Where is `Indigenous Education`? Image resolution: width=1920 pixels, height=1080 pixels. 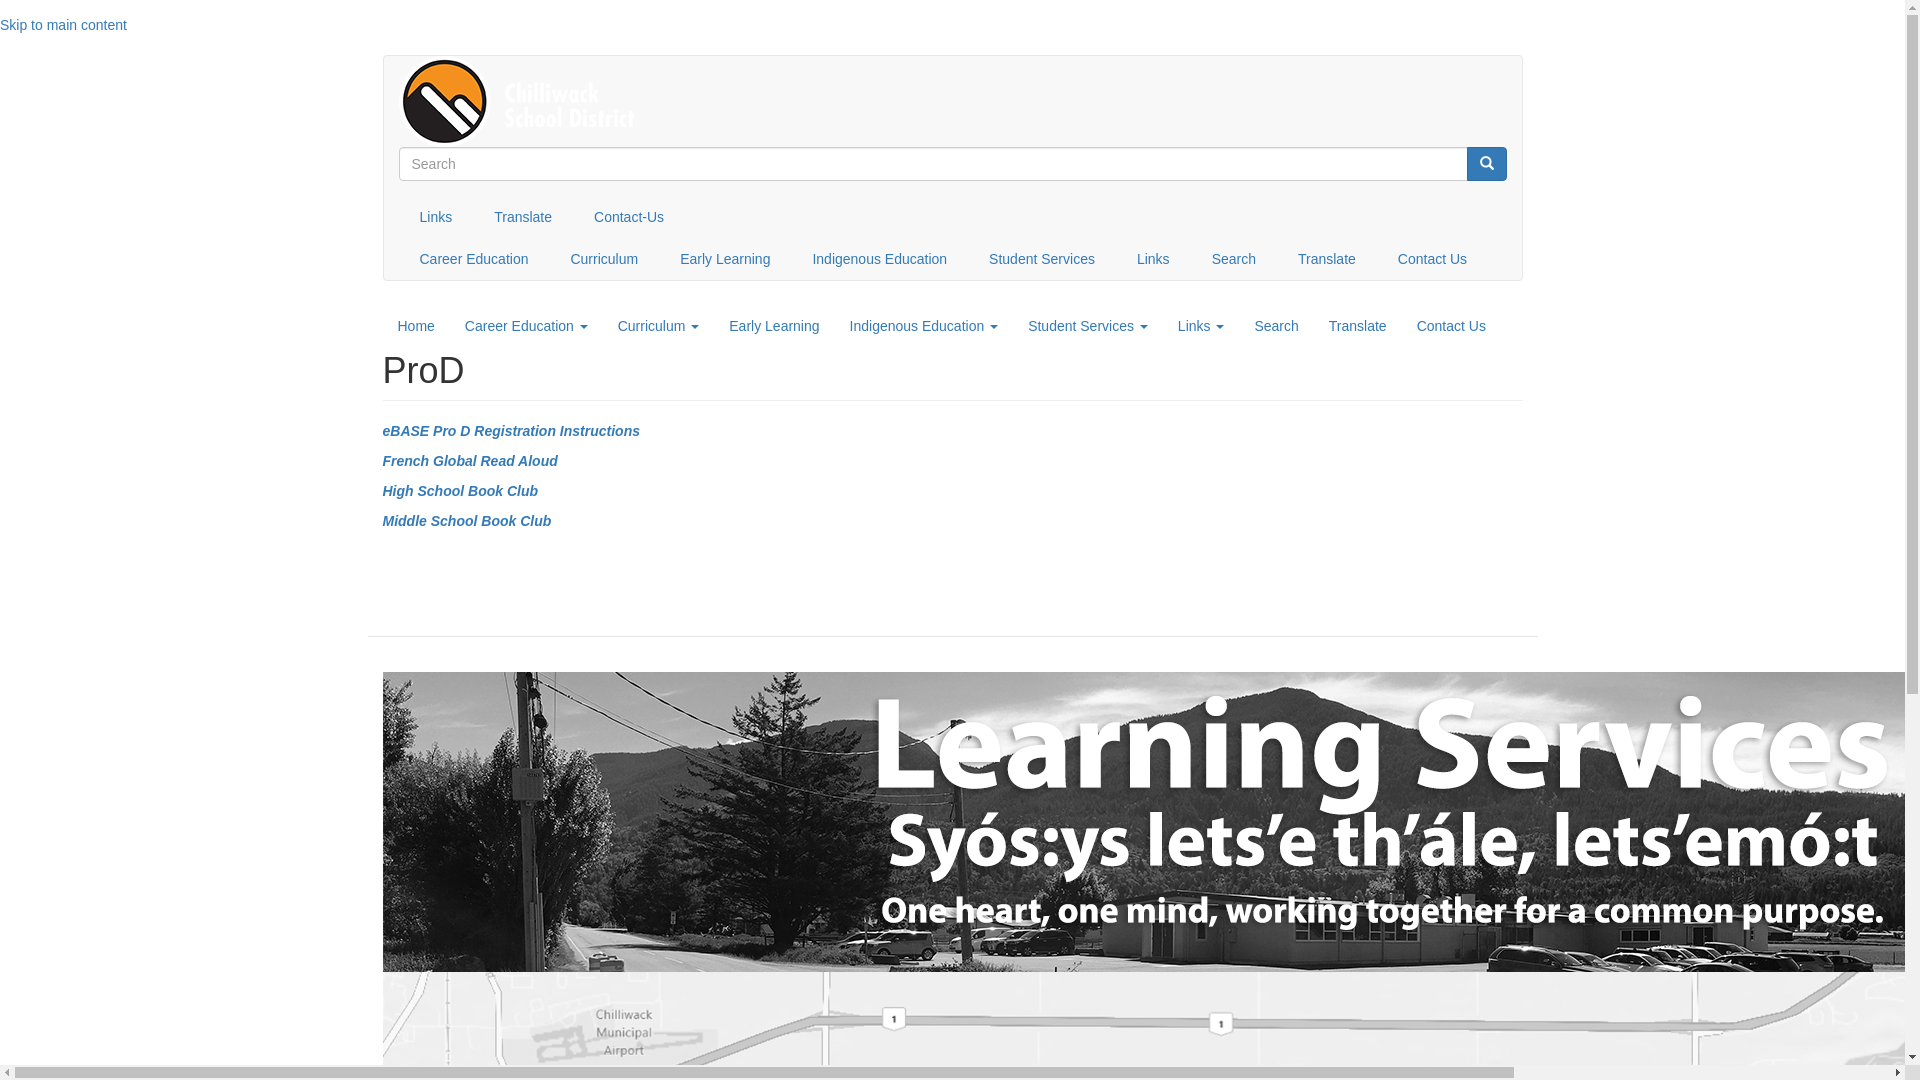
Indigenous Education is located at coordinates (924, 326).